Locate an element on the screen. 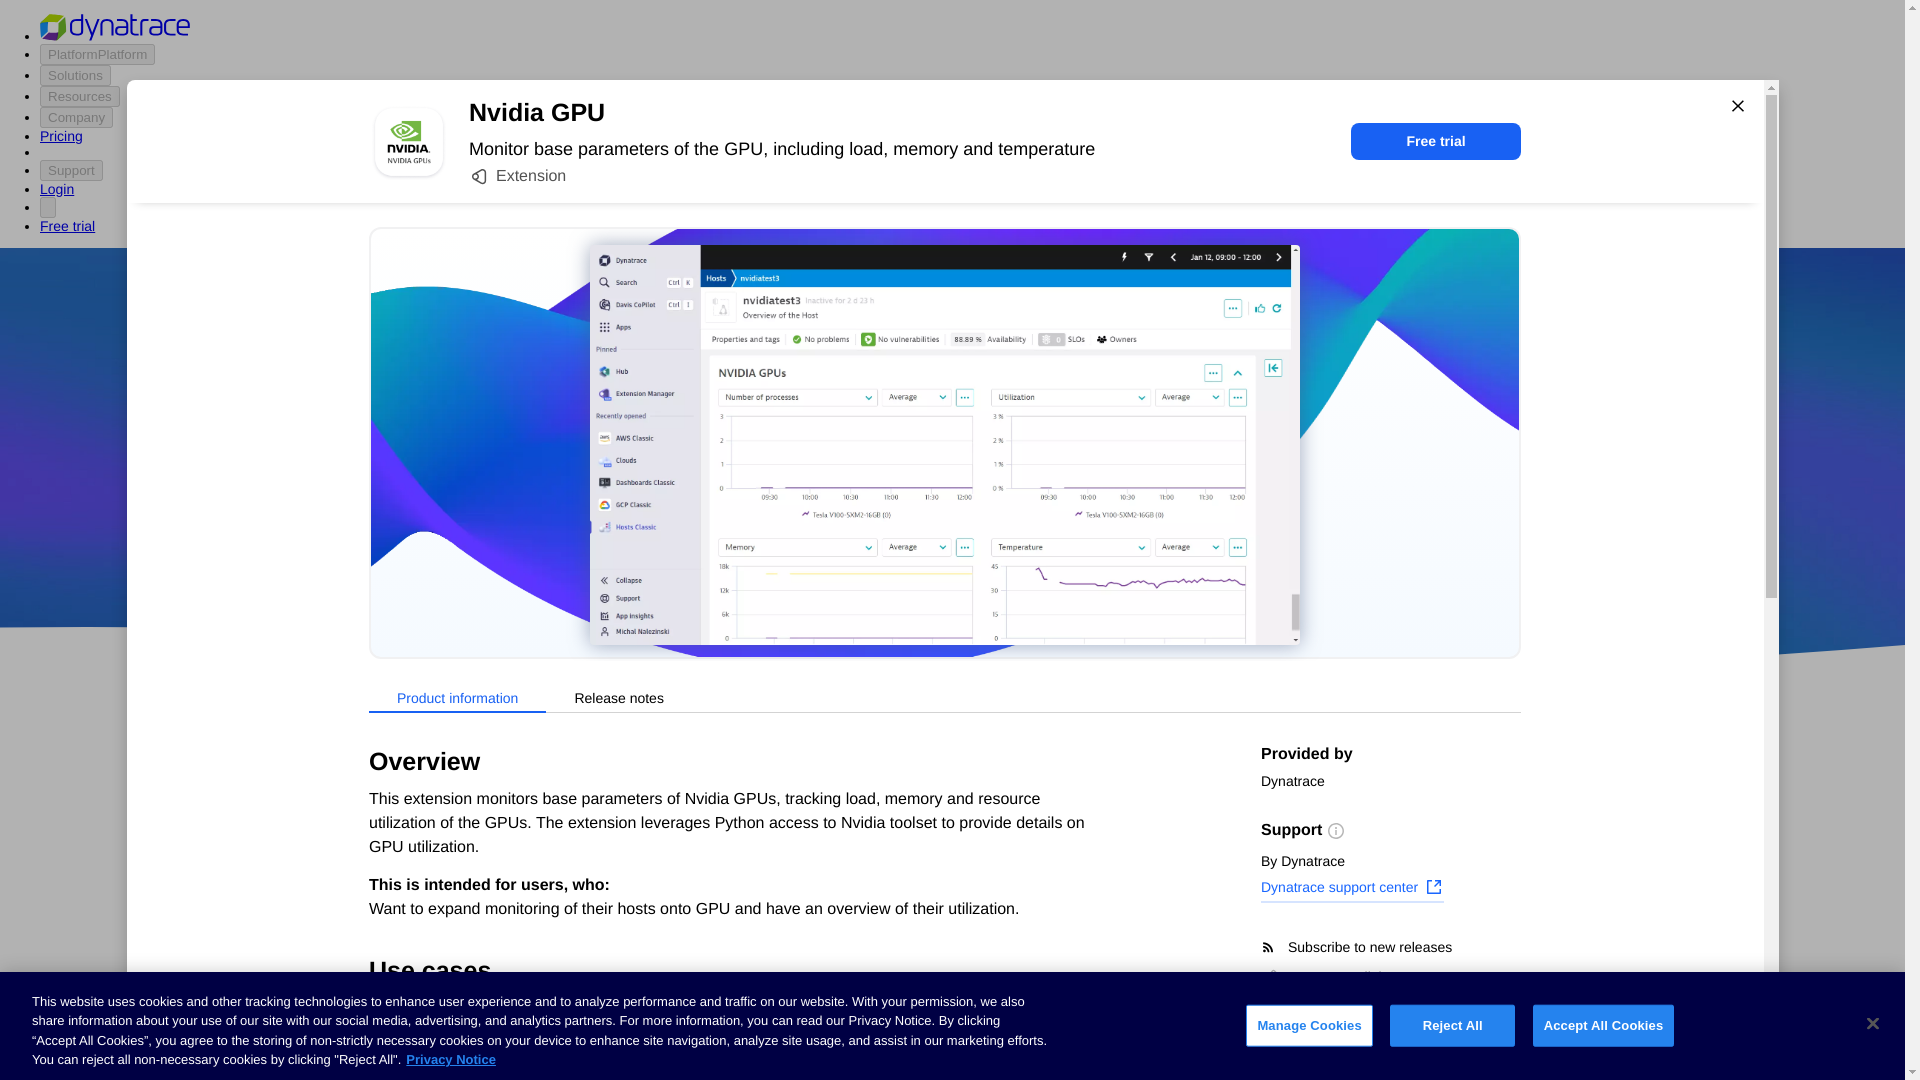  WIPRO Holmes is located at coordinates (800, 955).